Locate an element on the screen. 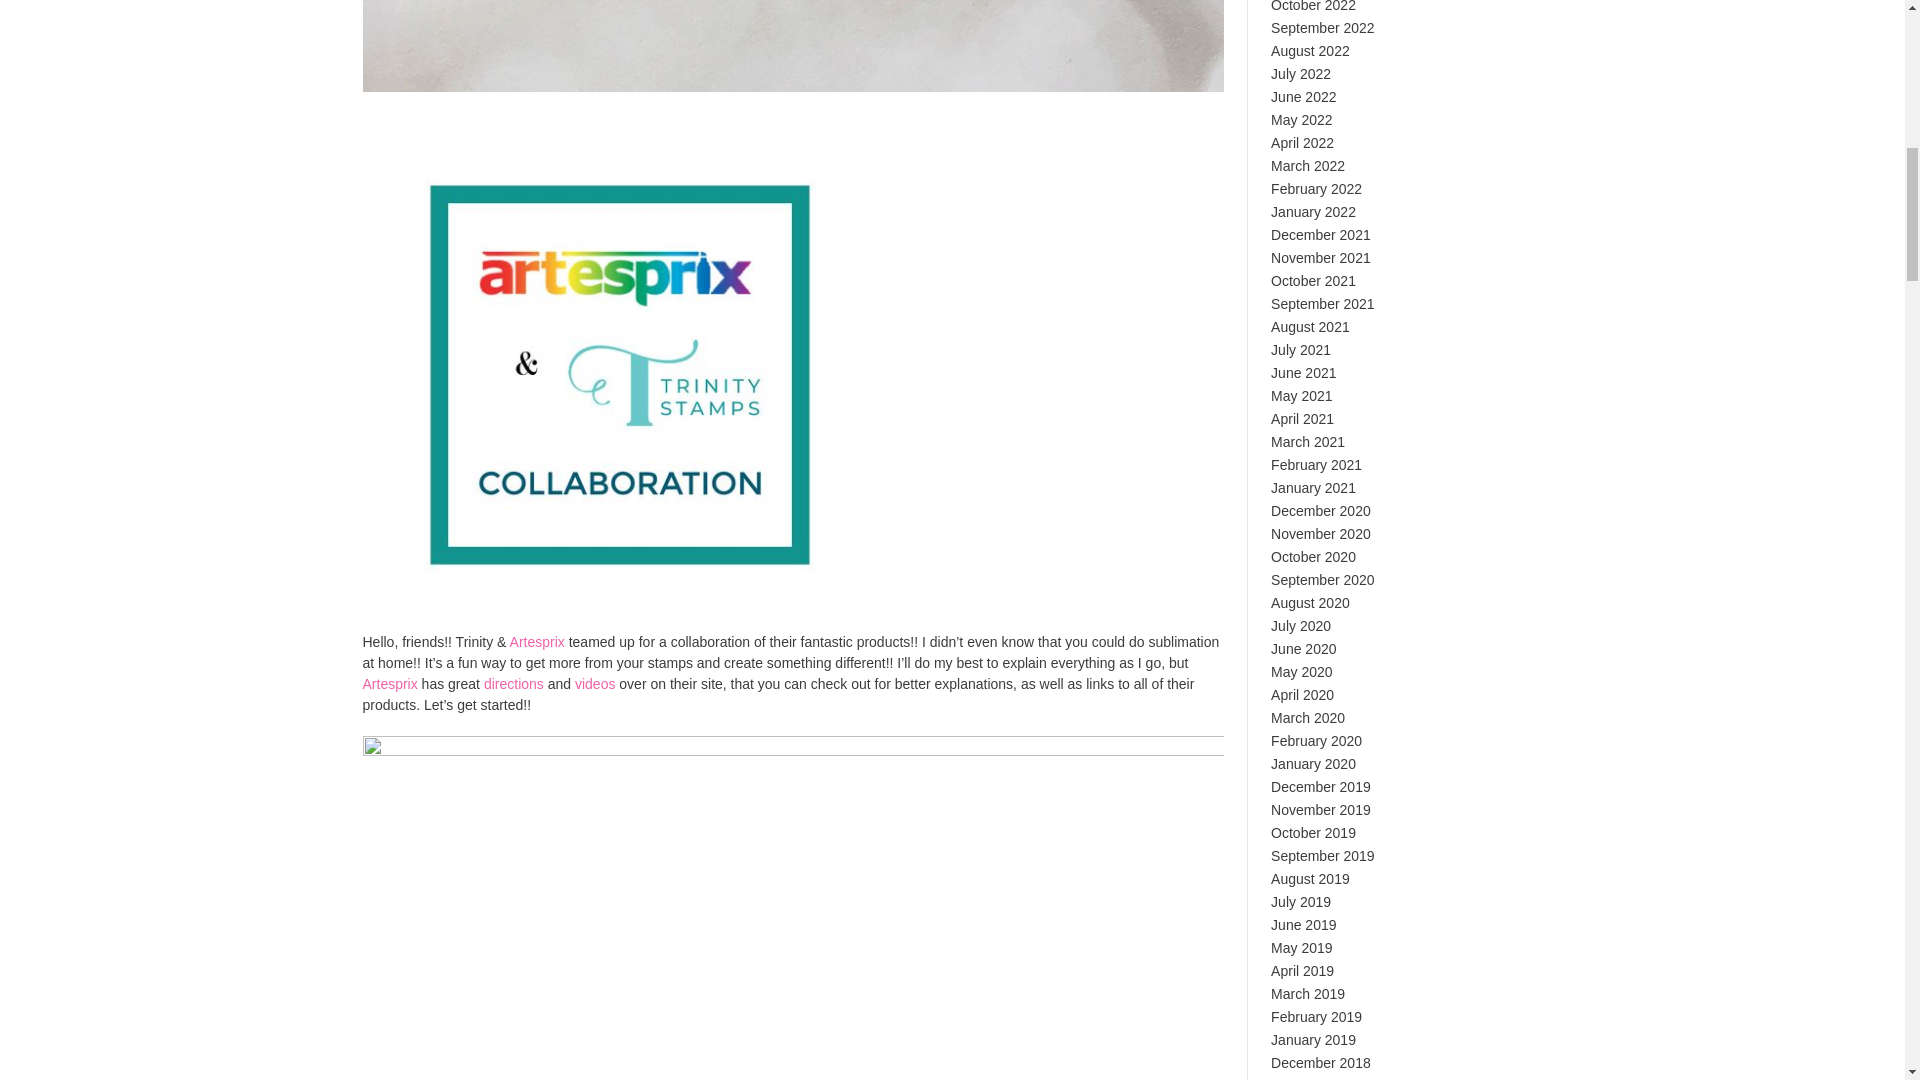  videos is located at coordinates (594, 684).